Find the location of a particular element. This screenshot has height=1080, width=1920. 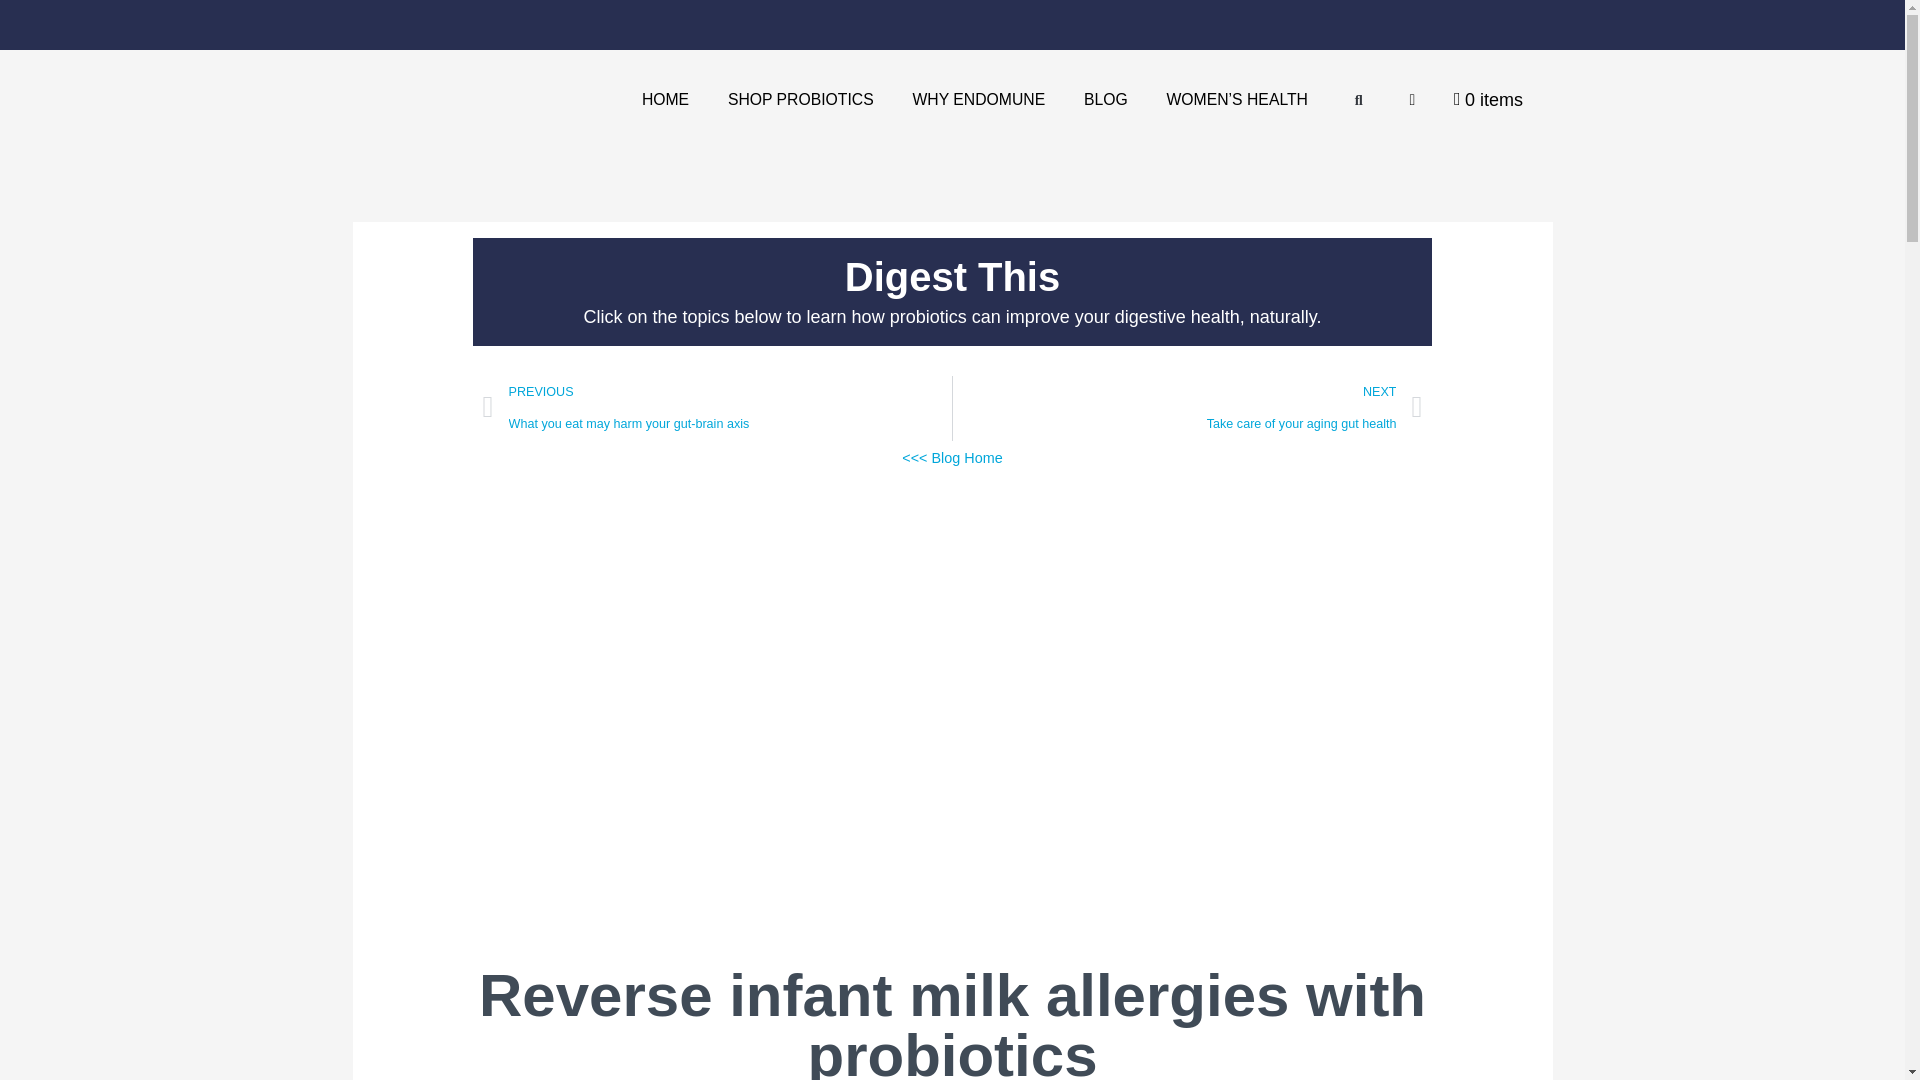

BLOG is located at coordinates (1106, 100).